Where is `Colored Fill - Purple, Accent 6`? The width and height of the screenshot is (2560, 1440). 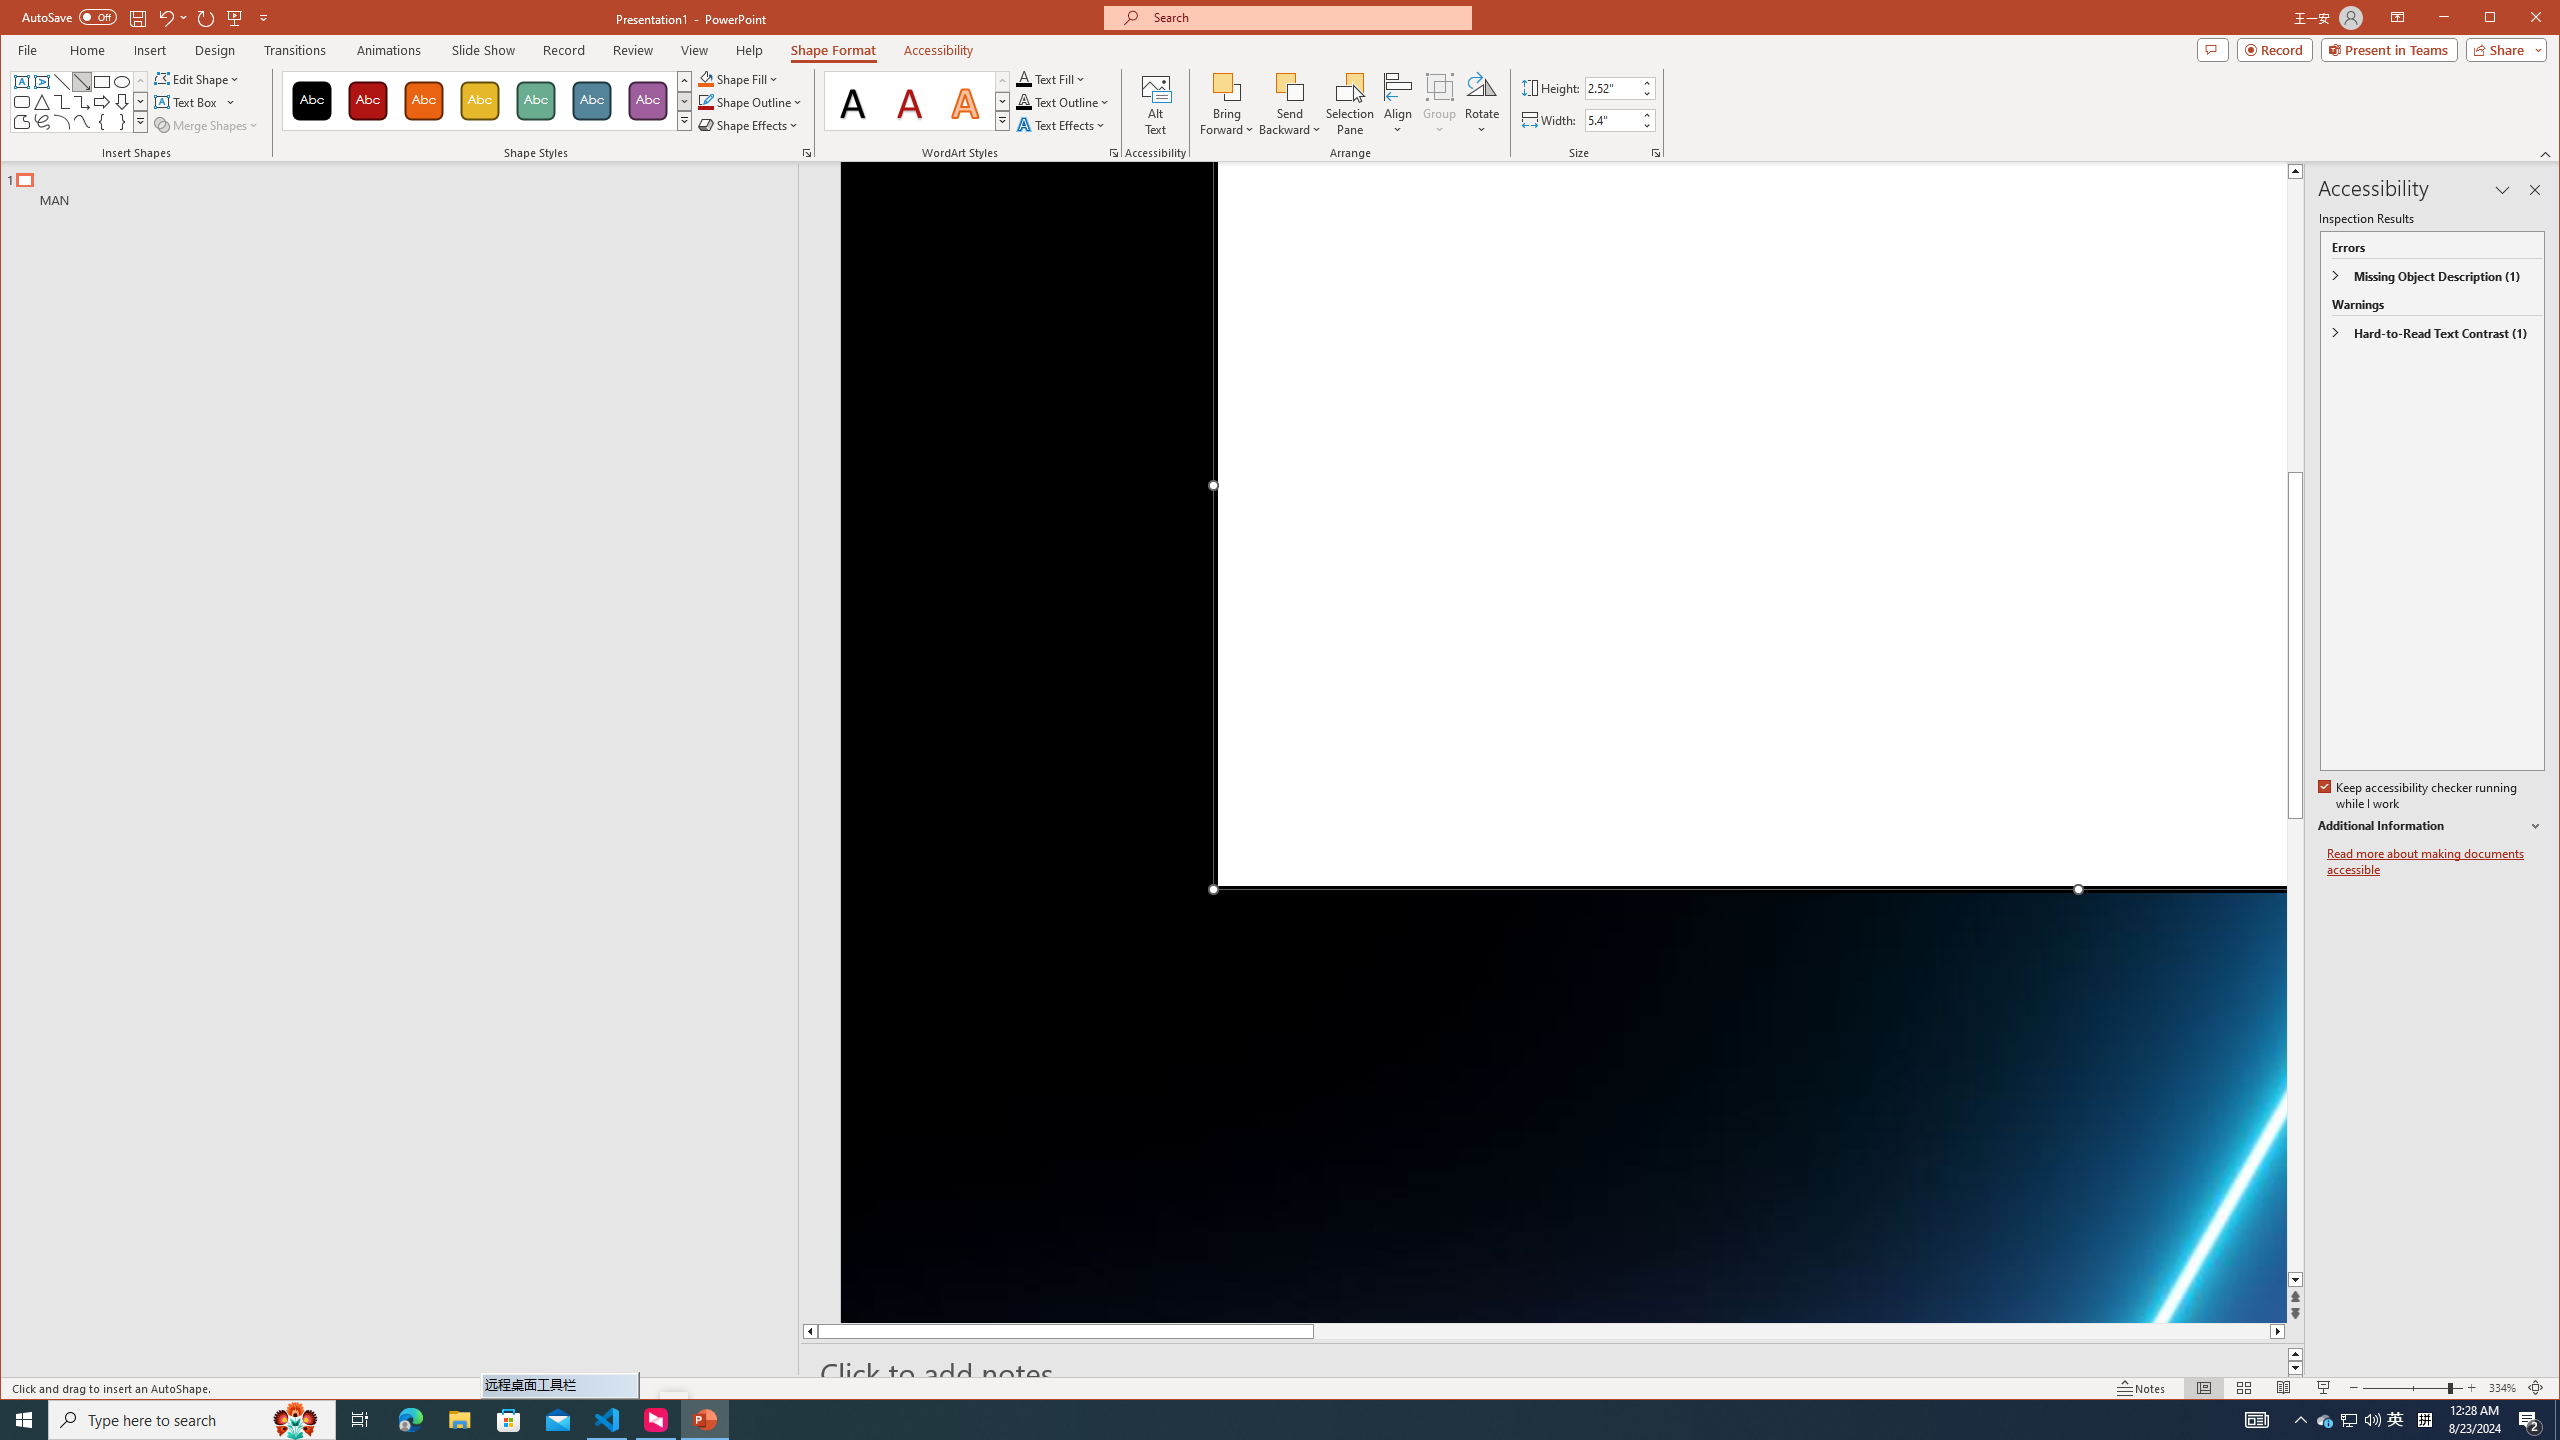 Colored Fill - Purple, Accent 6 is located at coordinates (647, 101).